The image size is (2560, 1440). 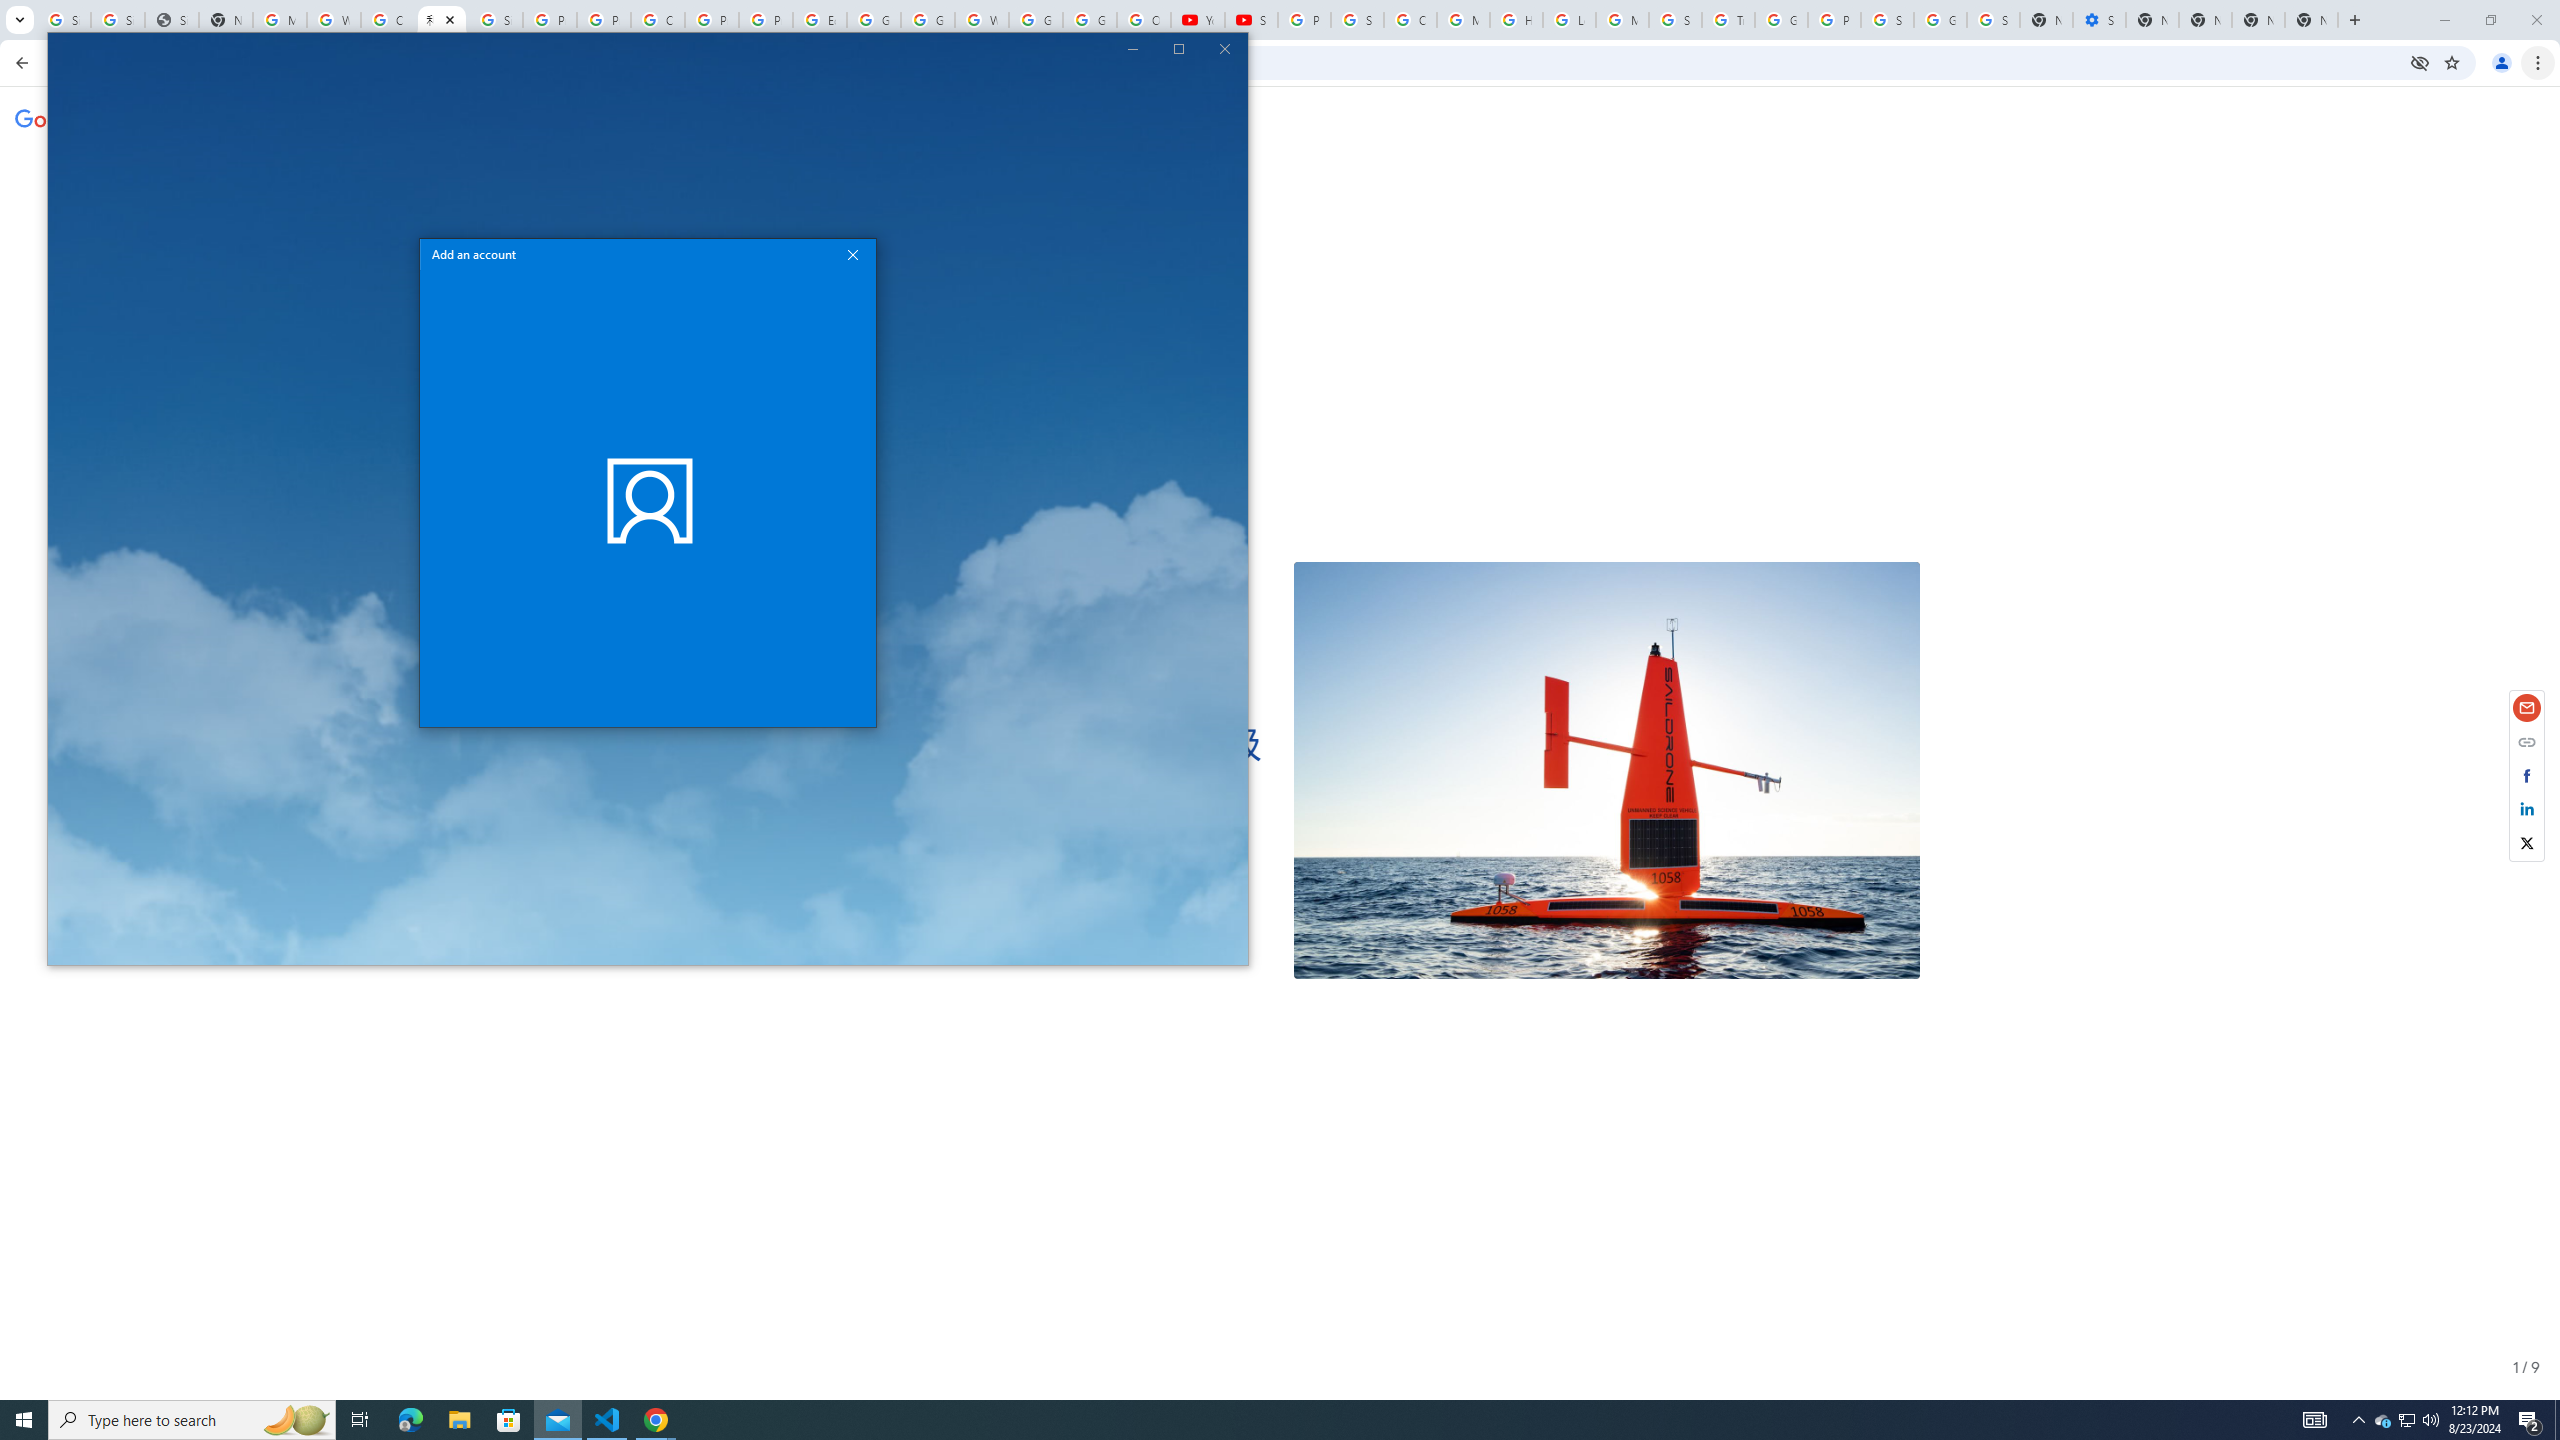 What do you see at coordinates (2383, 1420) in the screenshot?
I see `Maximize Mail` at bounding box center [2383, 1420].